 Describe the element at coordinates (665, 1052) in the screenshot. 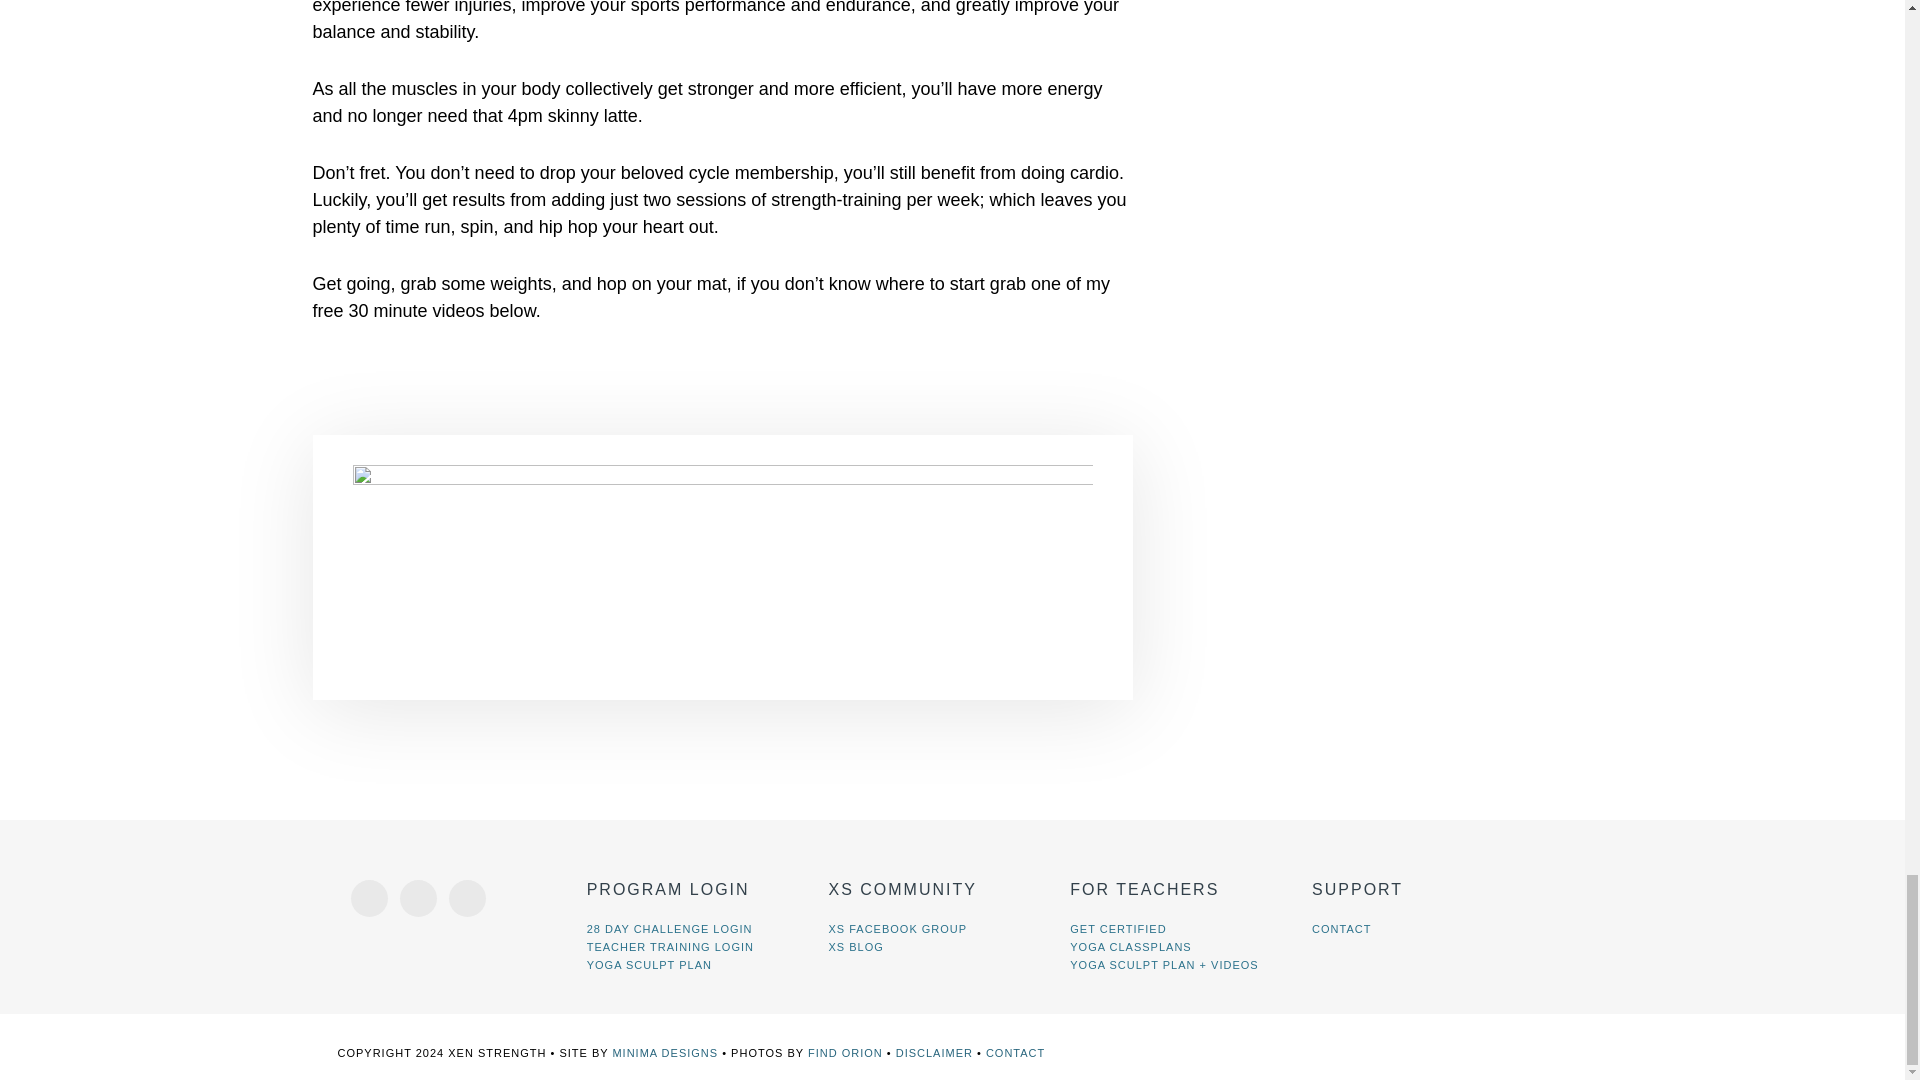

I see `MINIMA DESIGNS` at that location.